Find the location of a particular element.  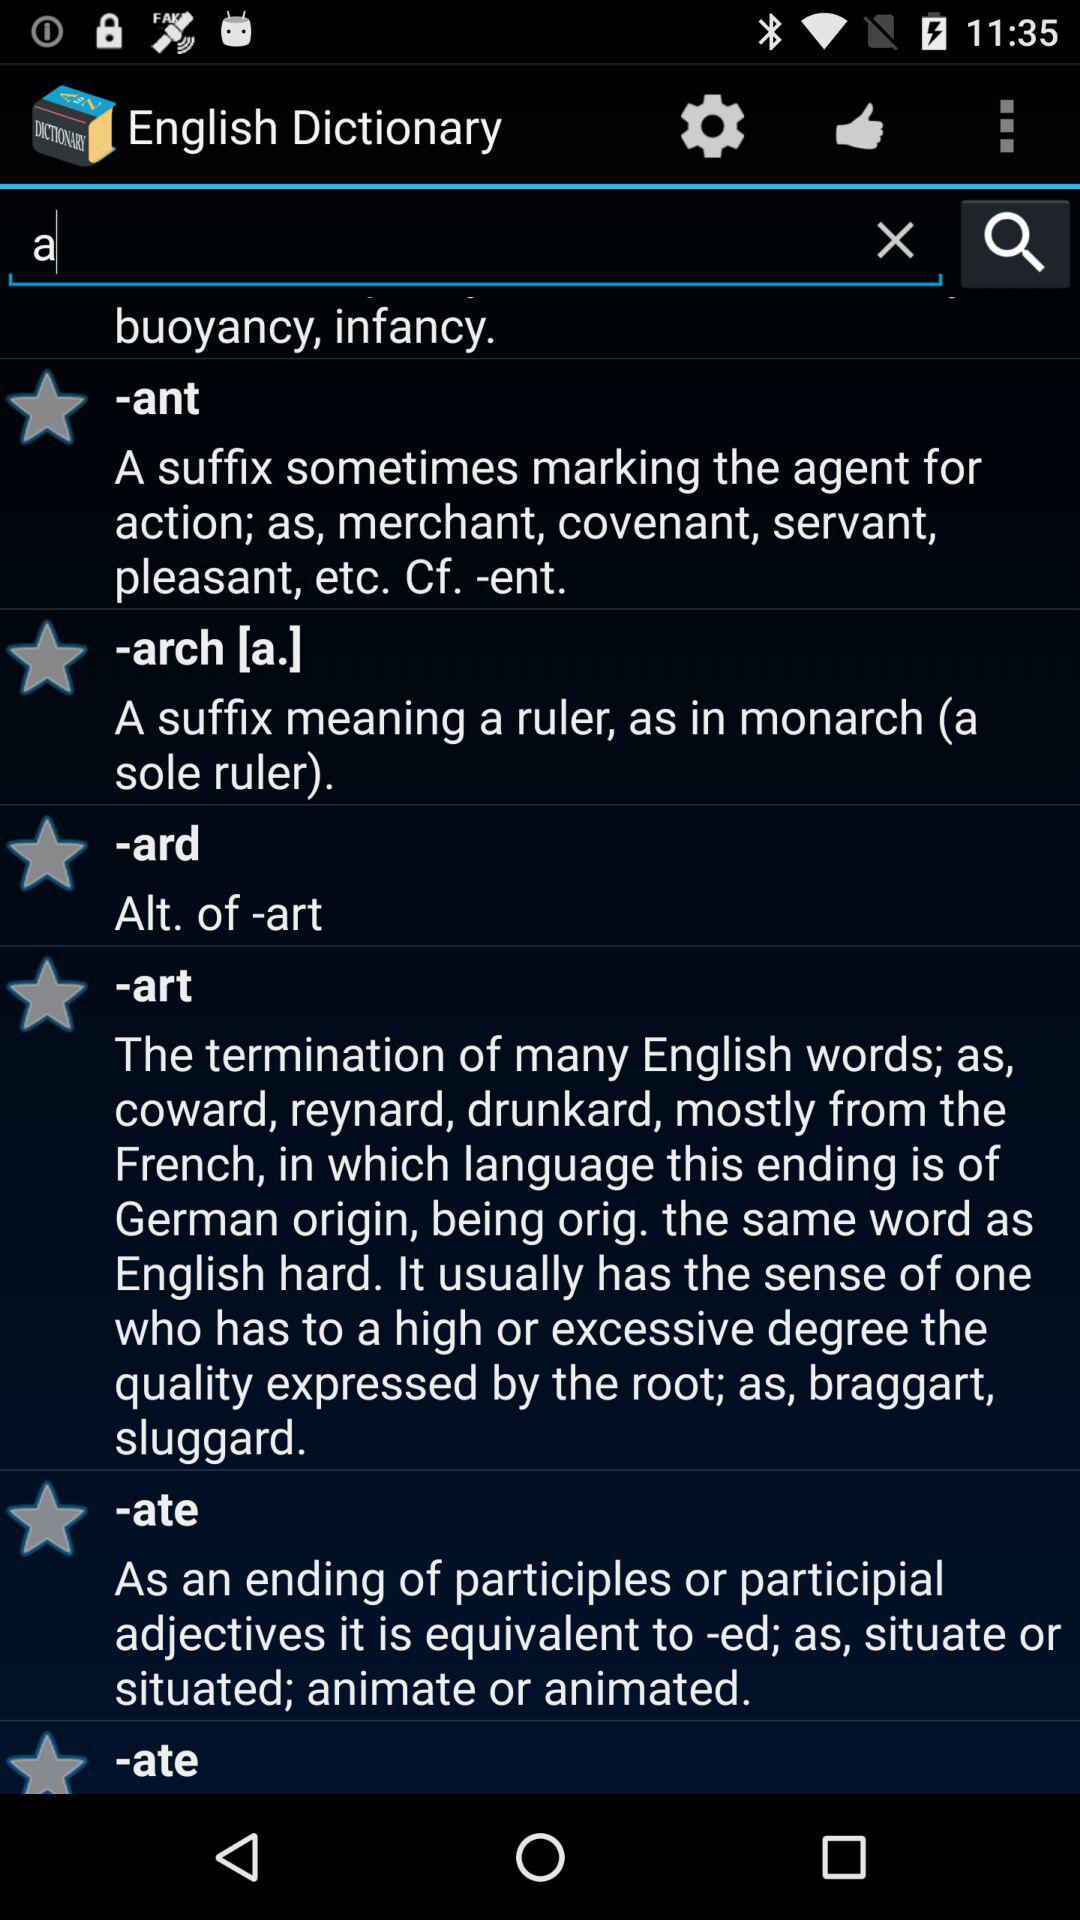

turn on item below the termination of icon is located at coordinates (54, 1518).